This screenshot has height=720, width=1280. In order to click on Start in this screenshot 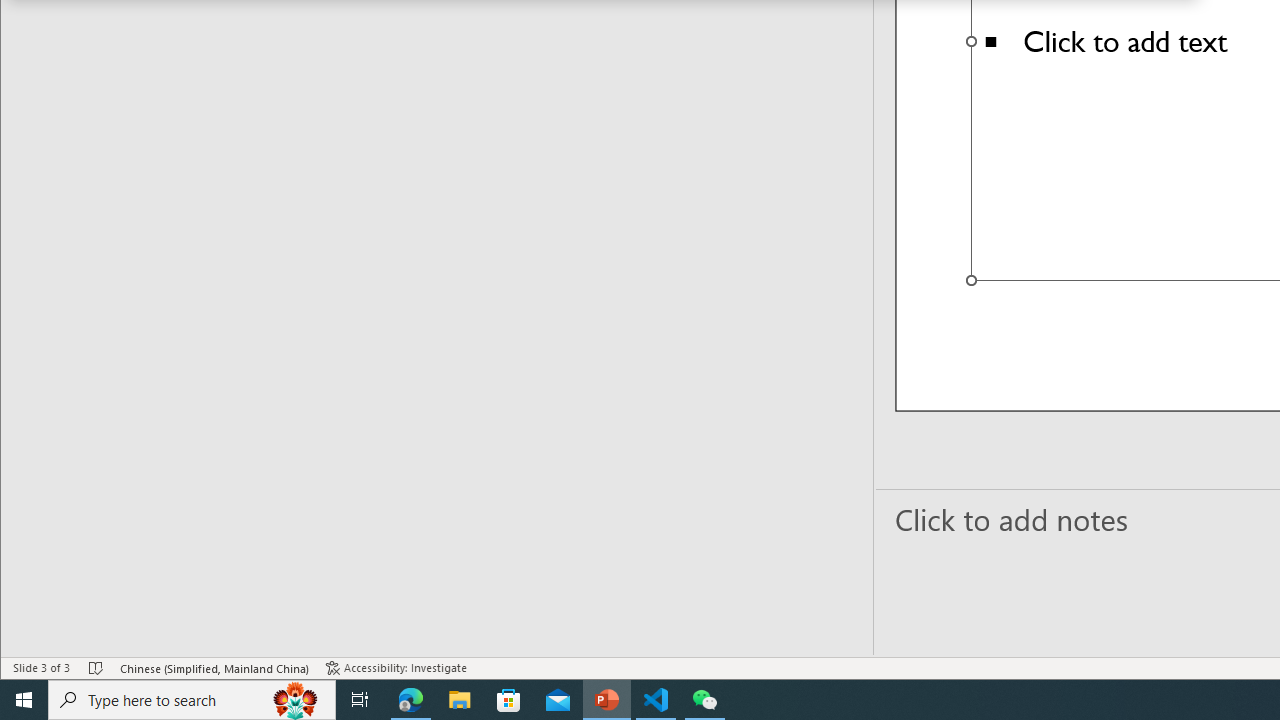, I will do `click(24, 700)`.